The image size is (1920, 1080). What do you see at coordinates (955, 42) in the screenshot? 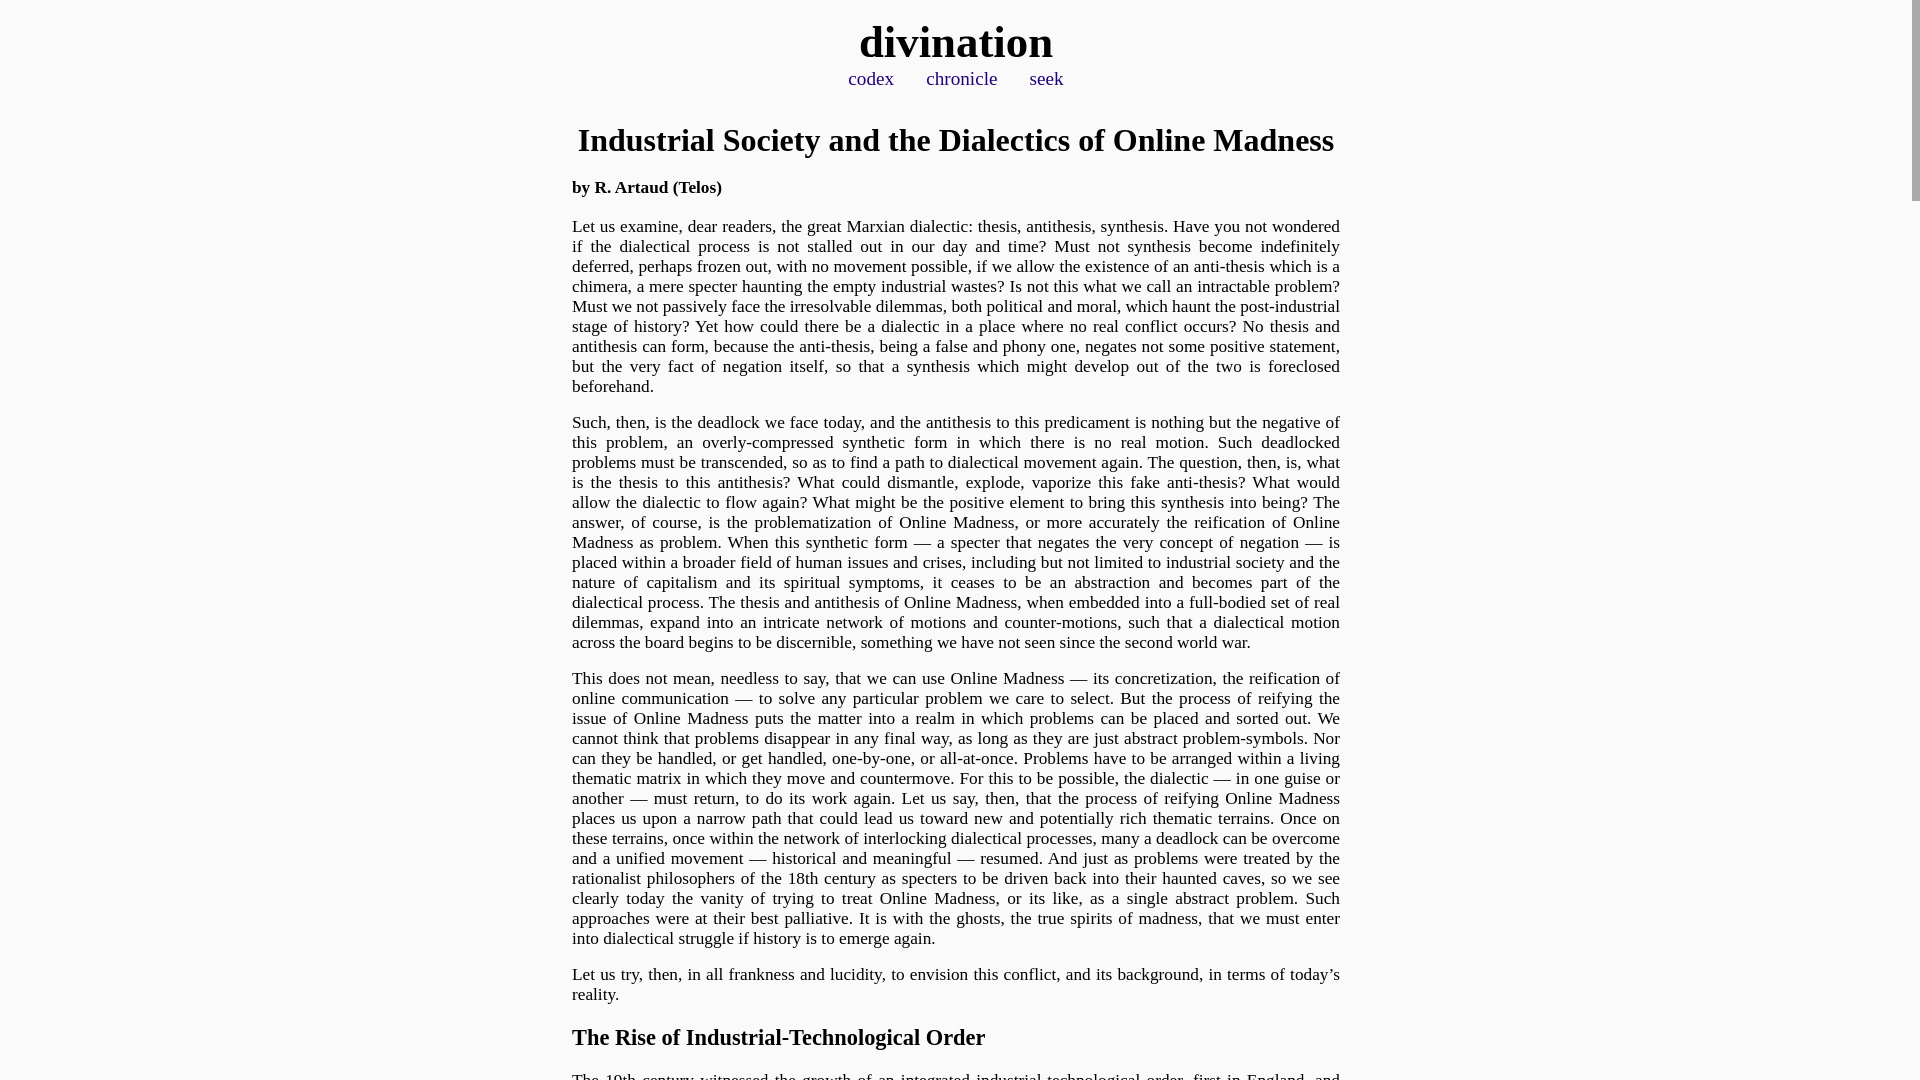
I see `divination` at bounding box center [955, 42].